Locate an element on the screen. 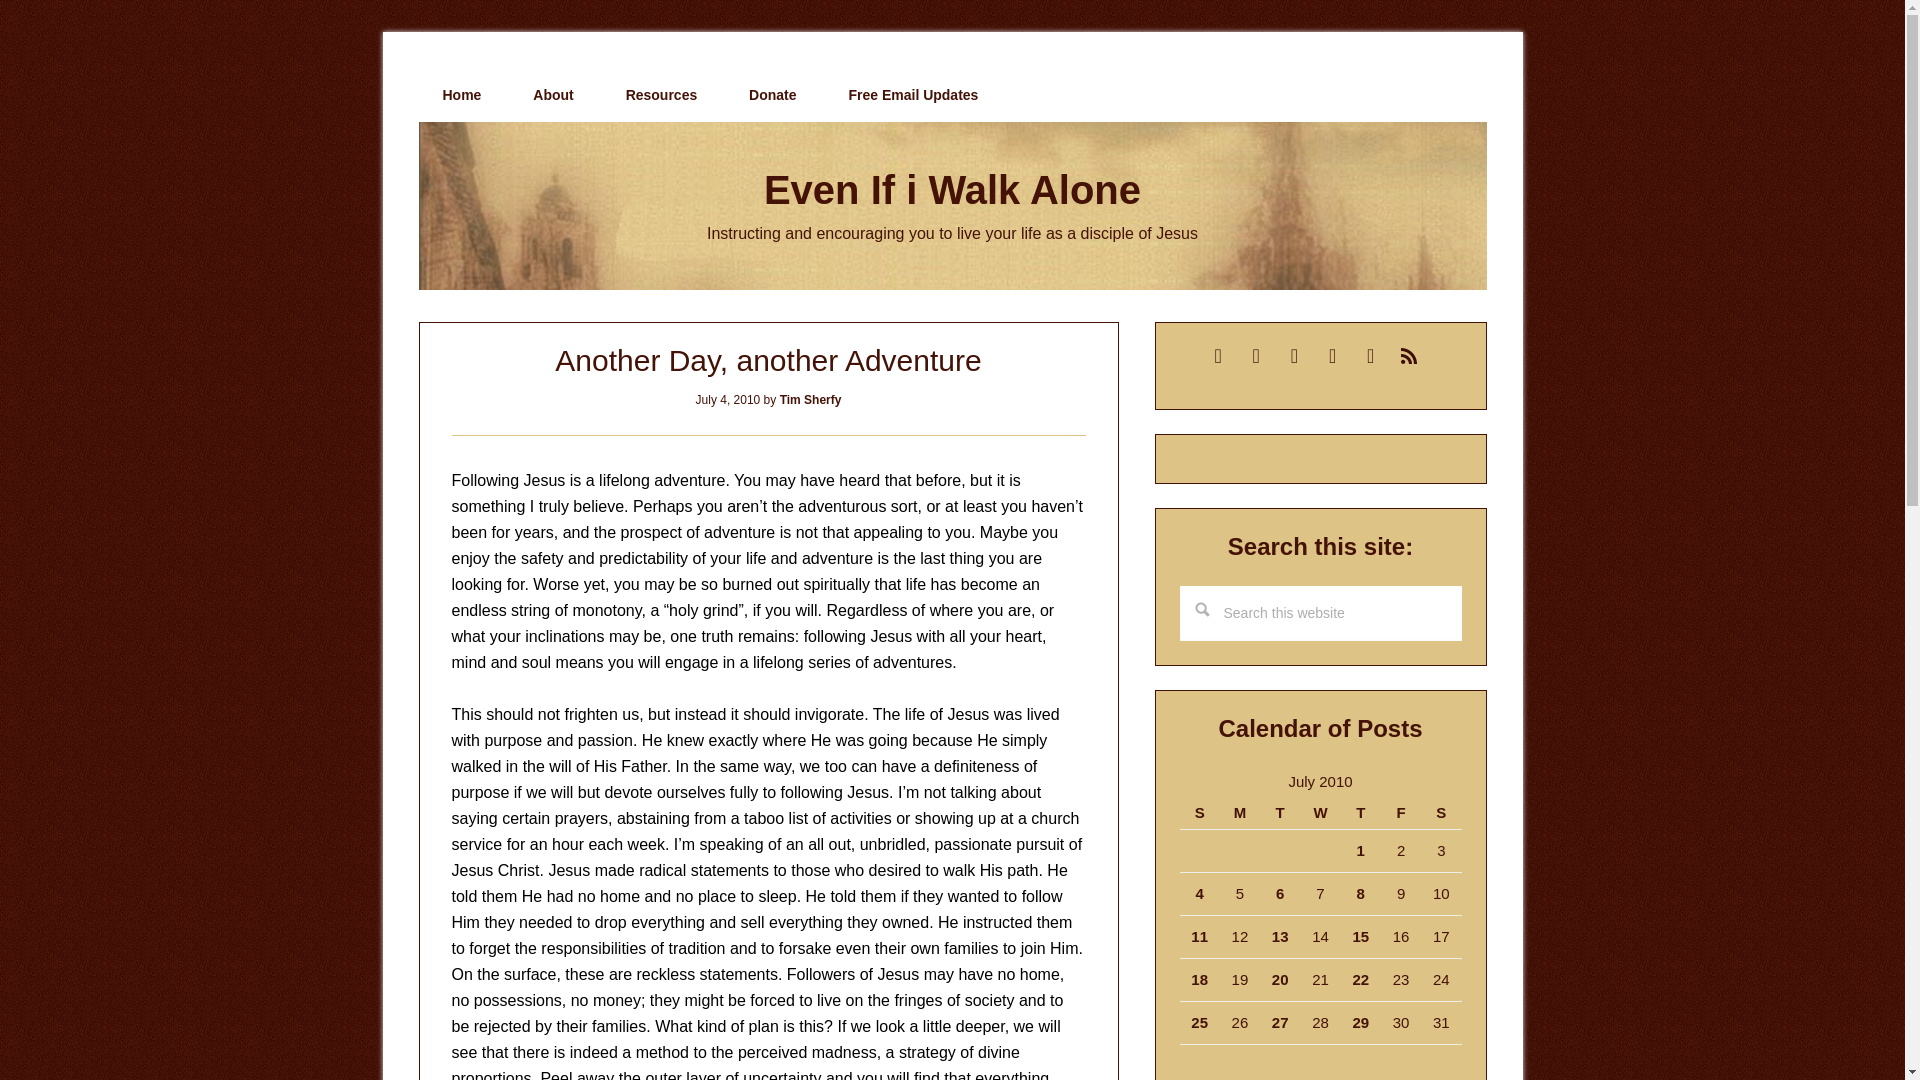  Donate is located at coordinates (772, 95).